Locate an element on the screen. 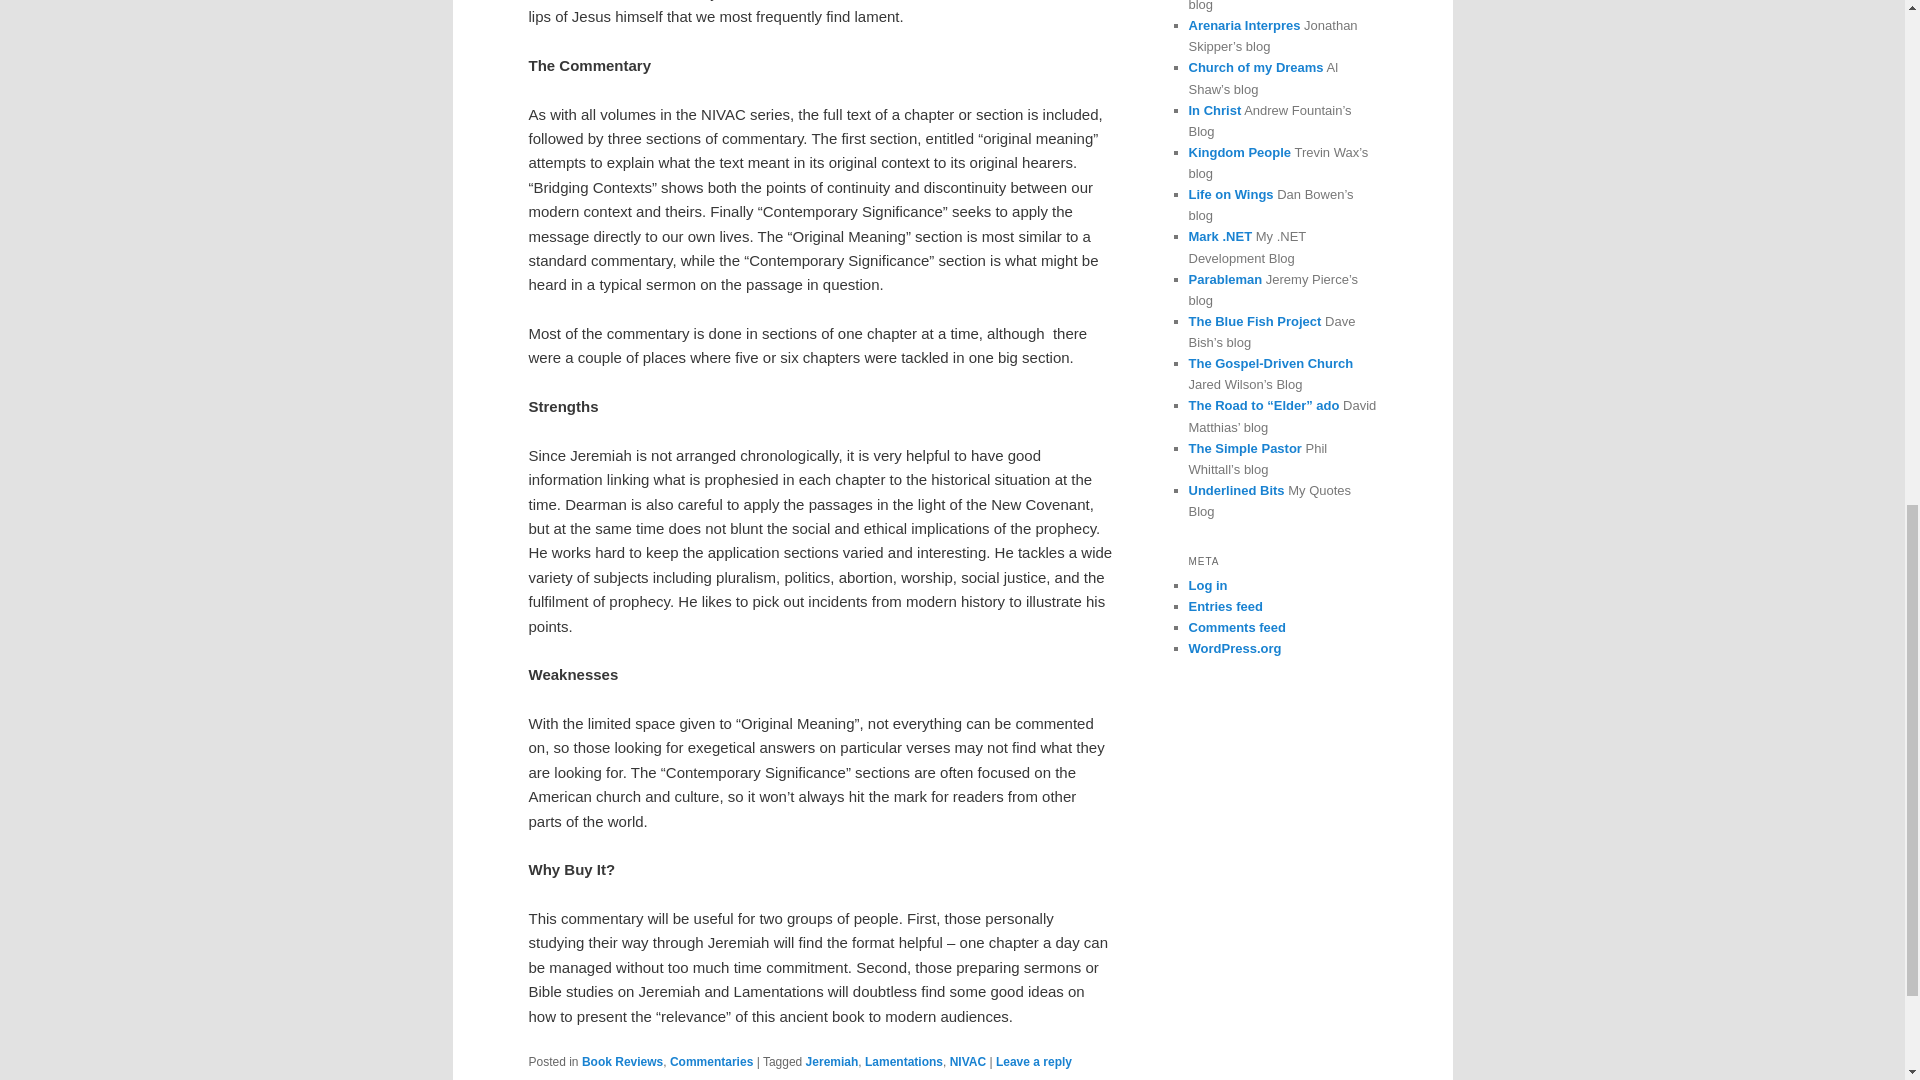 The image size is (1920, 1080). Kingdom People is located at coordinates (1239, 152).